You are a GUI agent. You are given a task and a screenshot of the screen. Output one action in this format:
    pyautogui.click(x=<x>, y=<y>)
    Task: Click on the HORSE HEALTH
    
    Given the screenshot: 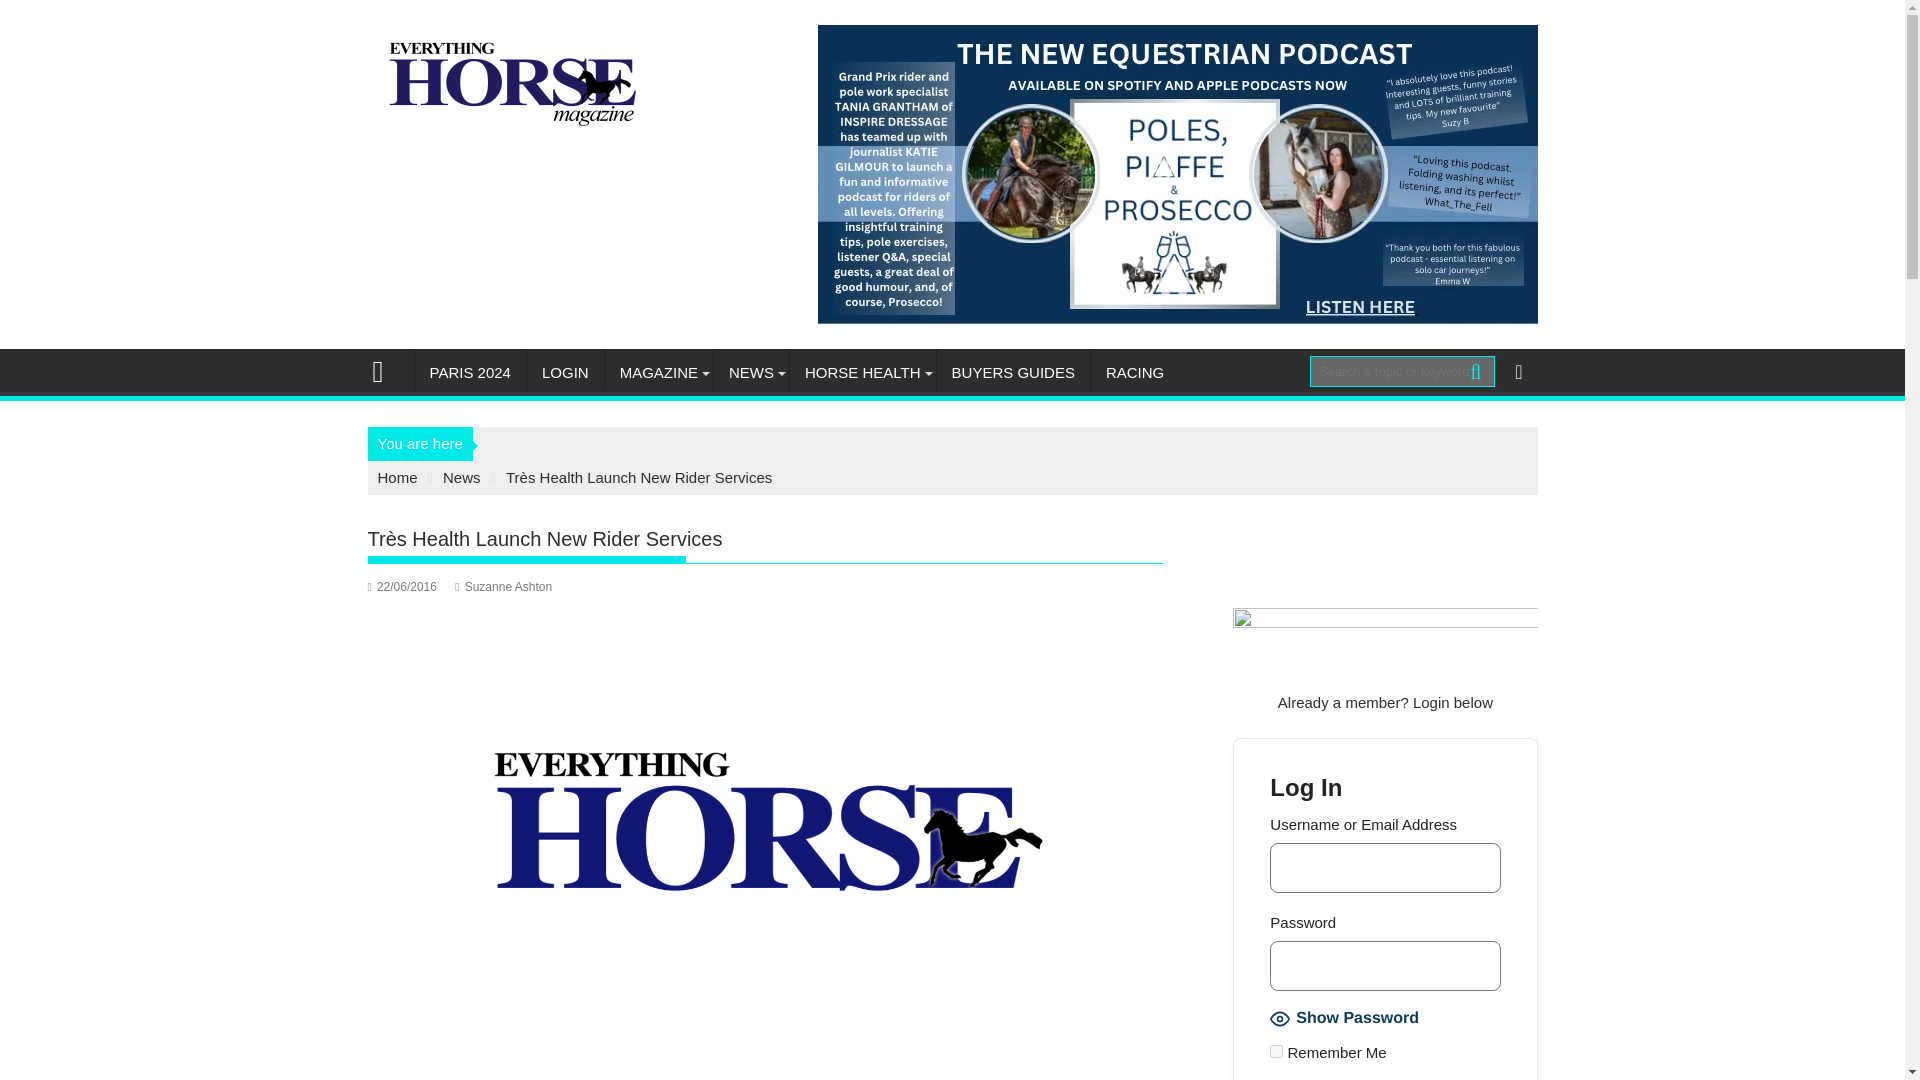 What is the action you would take?
    pyautogui.click(x=862, y=372)
    